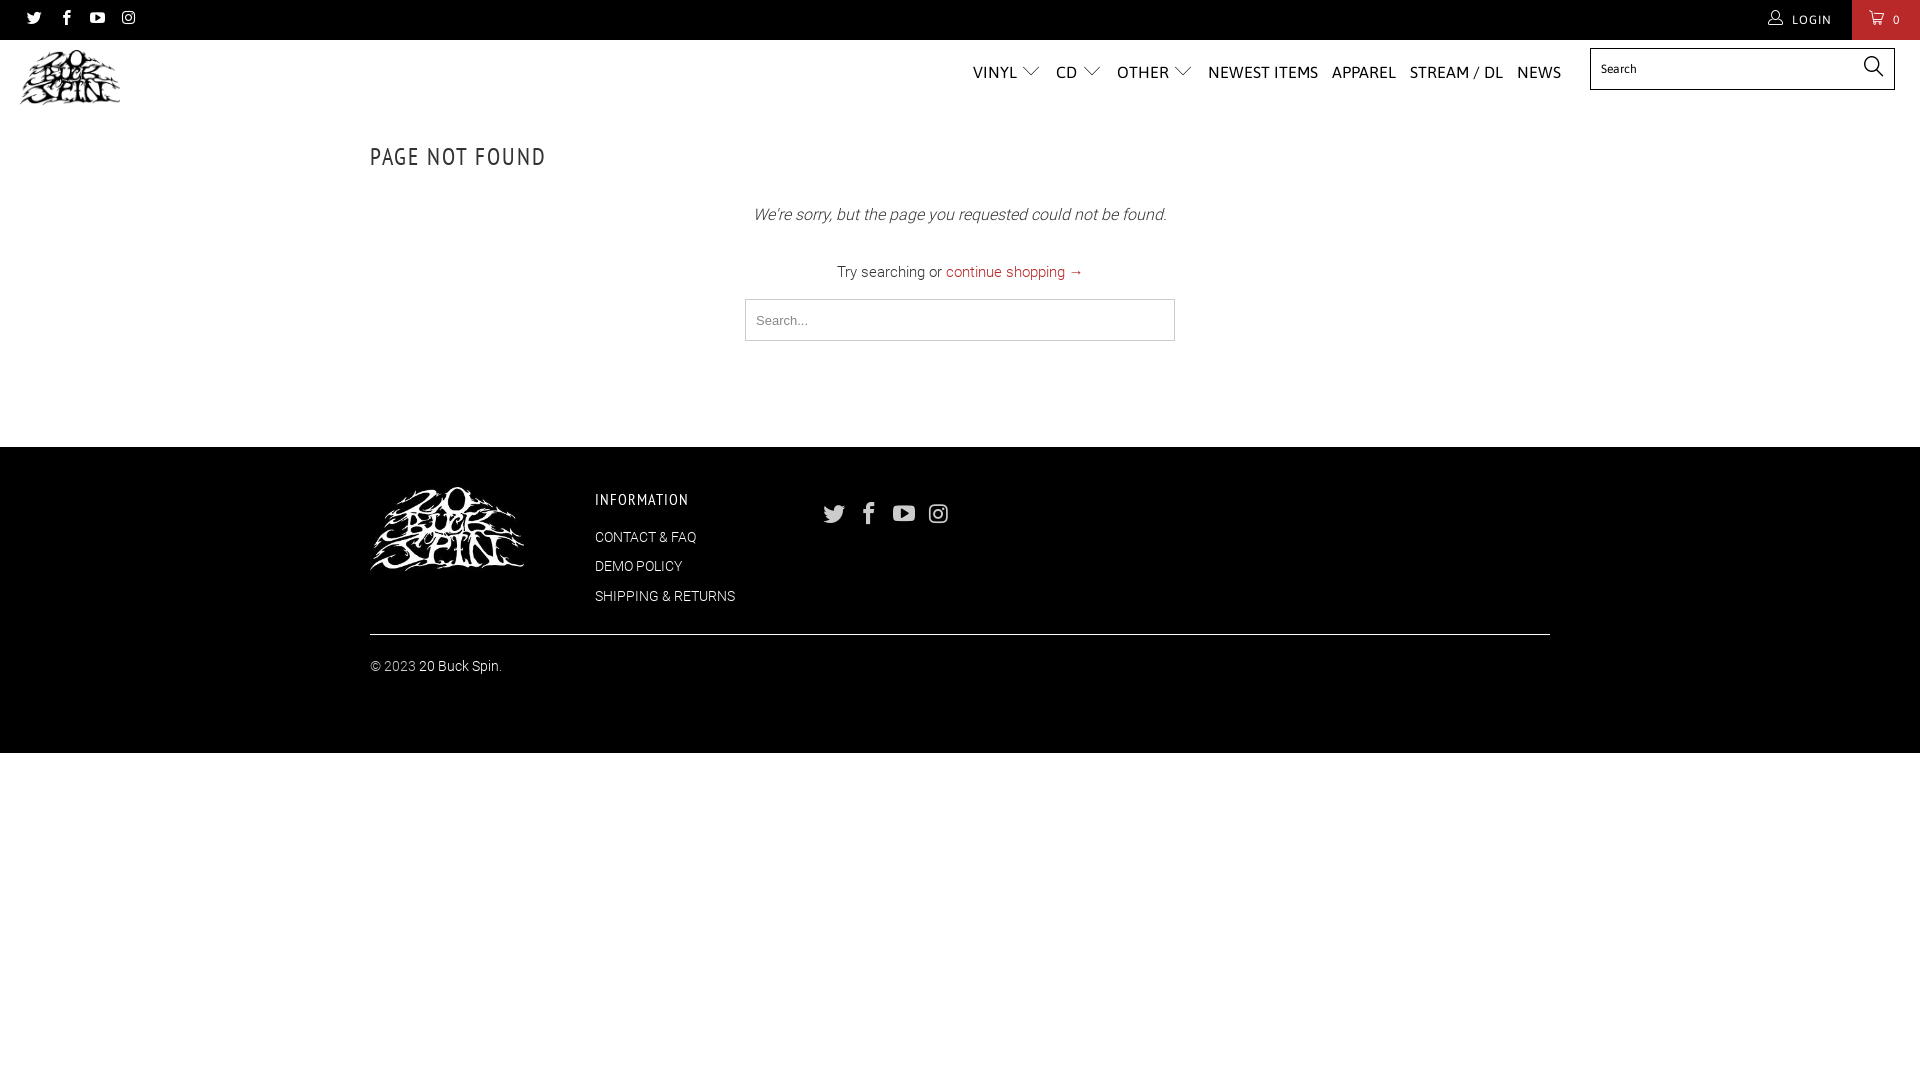 This screenshot has height=1080, width=1920. What do you see at coordinates (1263, 72) in the screenshot?
I see `NEWEST ITEMS` at bounding box center [1263, 72].